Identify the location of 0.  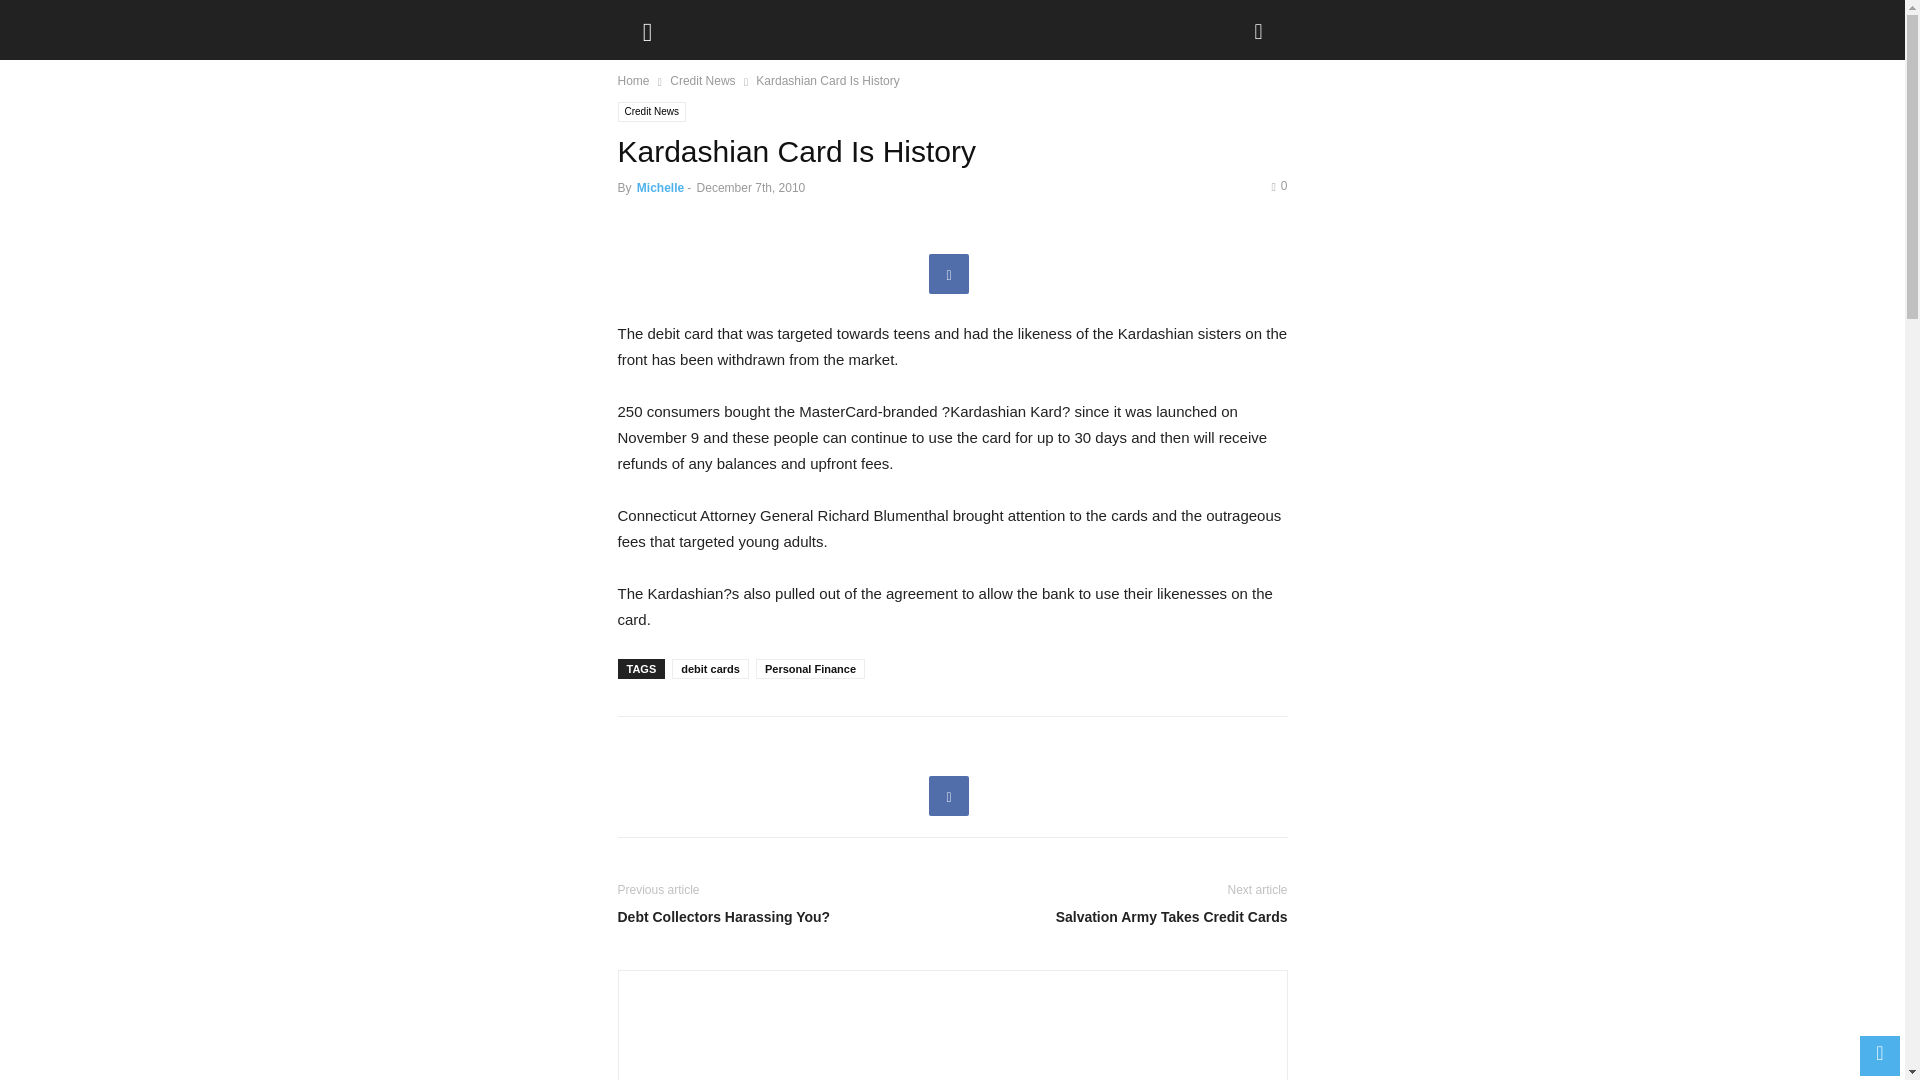
(1278, 186).